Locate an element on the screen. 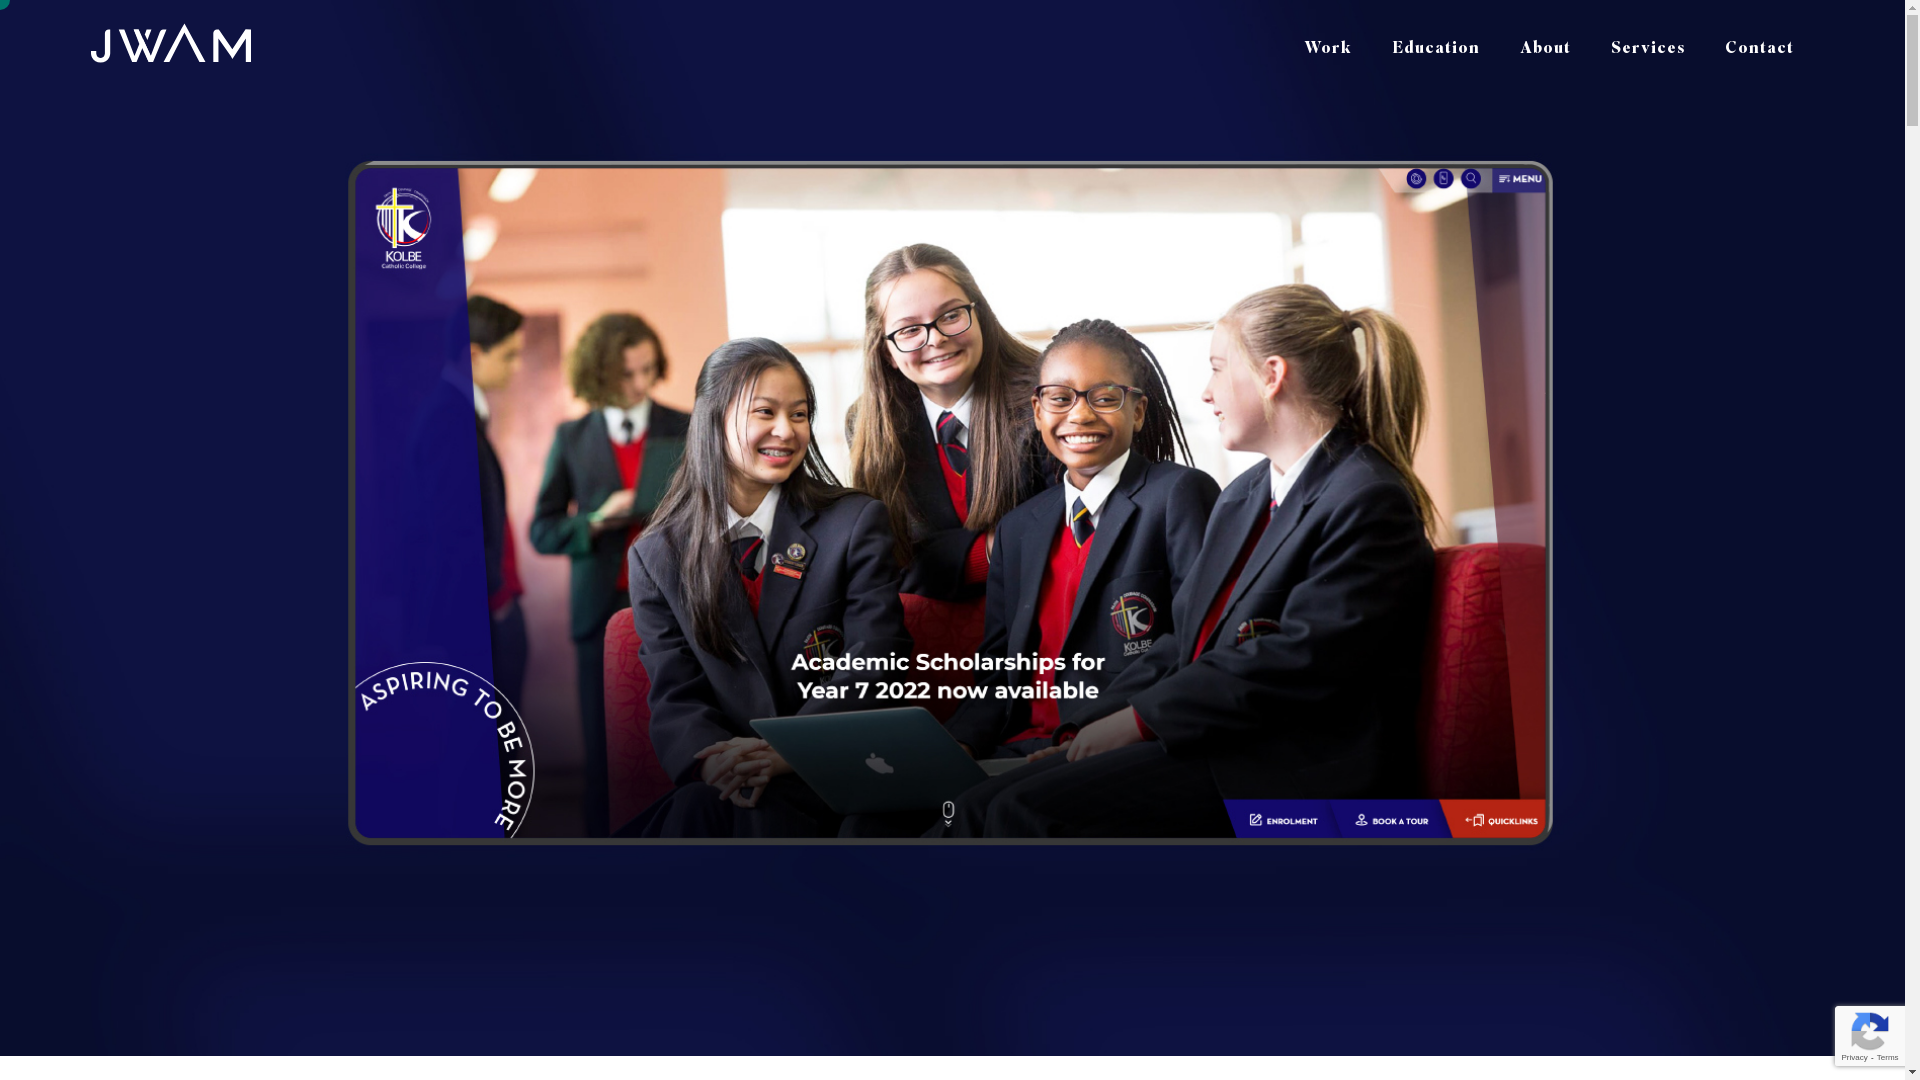 This screenshot has width=1920, height=1080. Work is located at coordinates (1328, 42).